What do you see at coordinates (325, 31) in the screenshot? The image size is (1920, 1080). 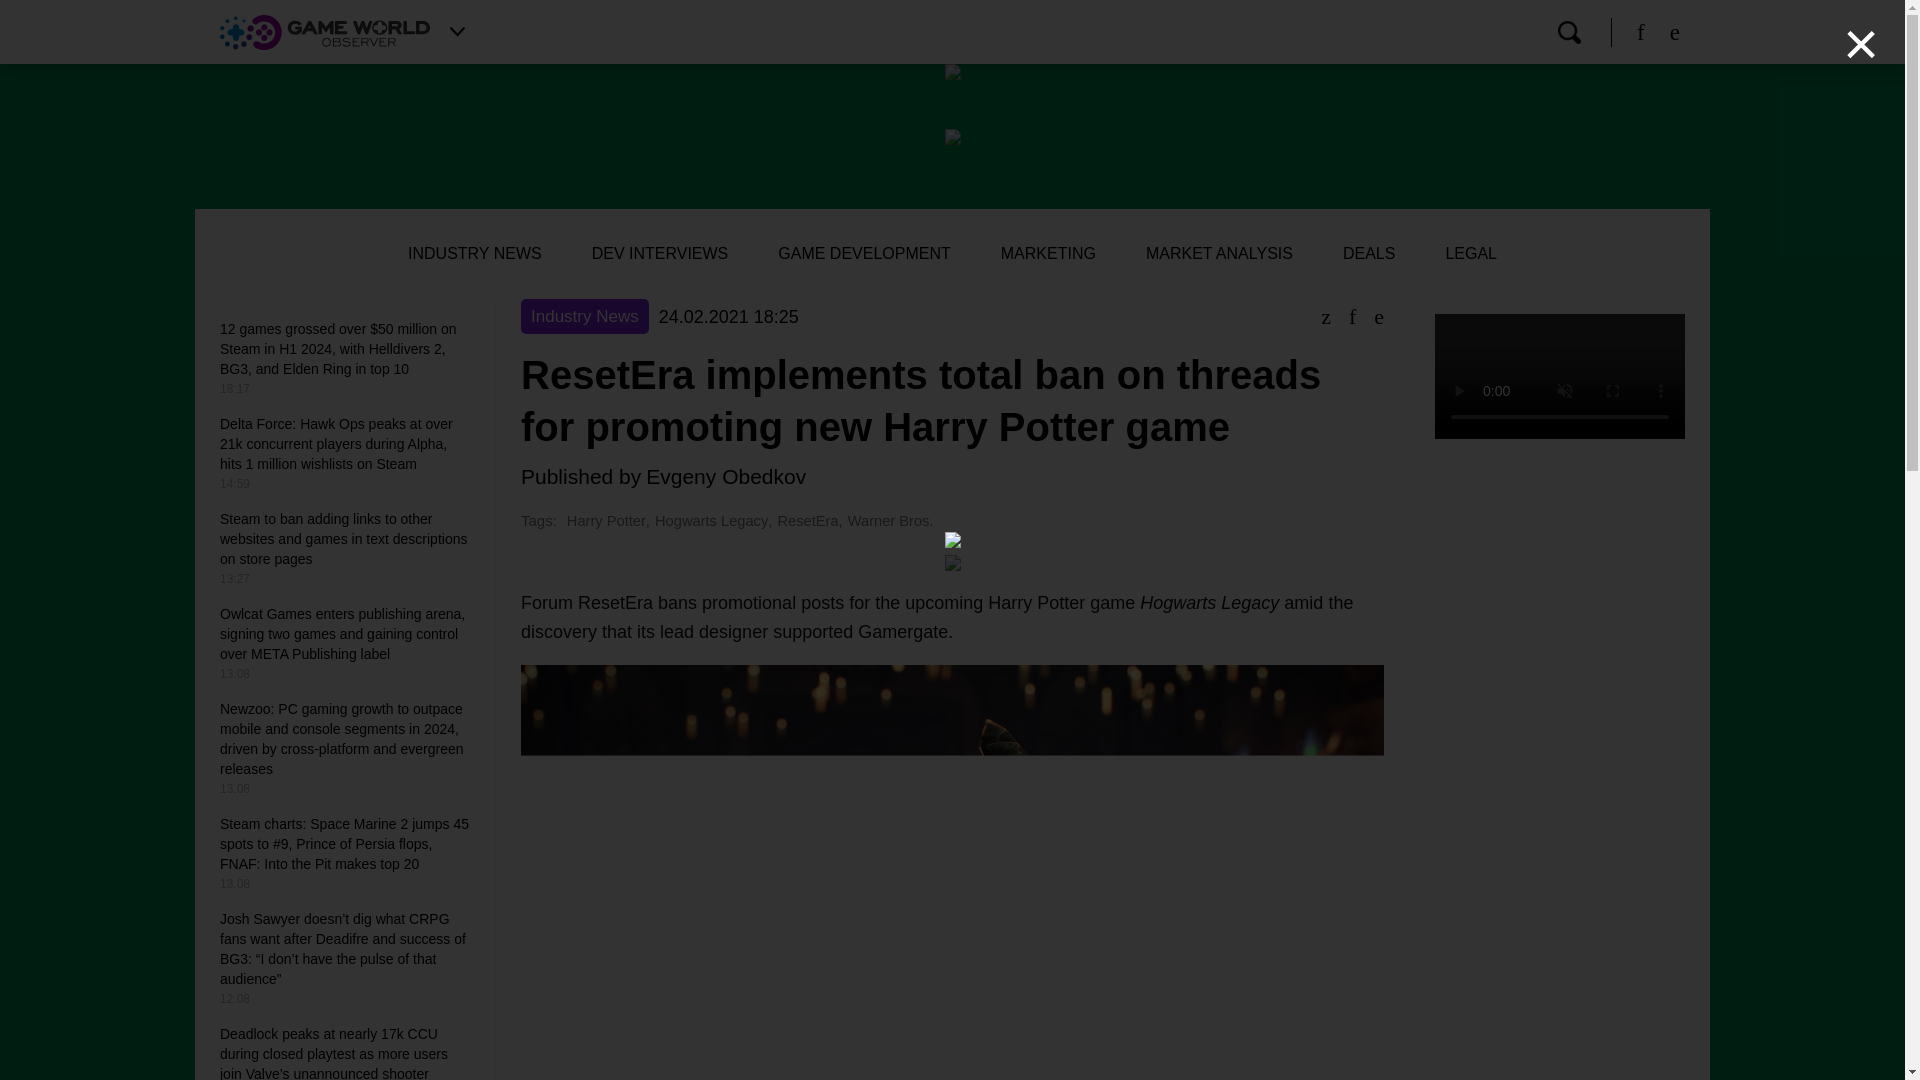 I see `Home` at bounding box center [325, 31].